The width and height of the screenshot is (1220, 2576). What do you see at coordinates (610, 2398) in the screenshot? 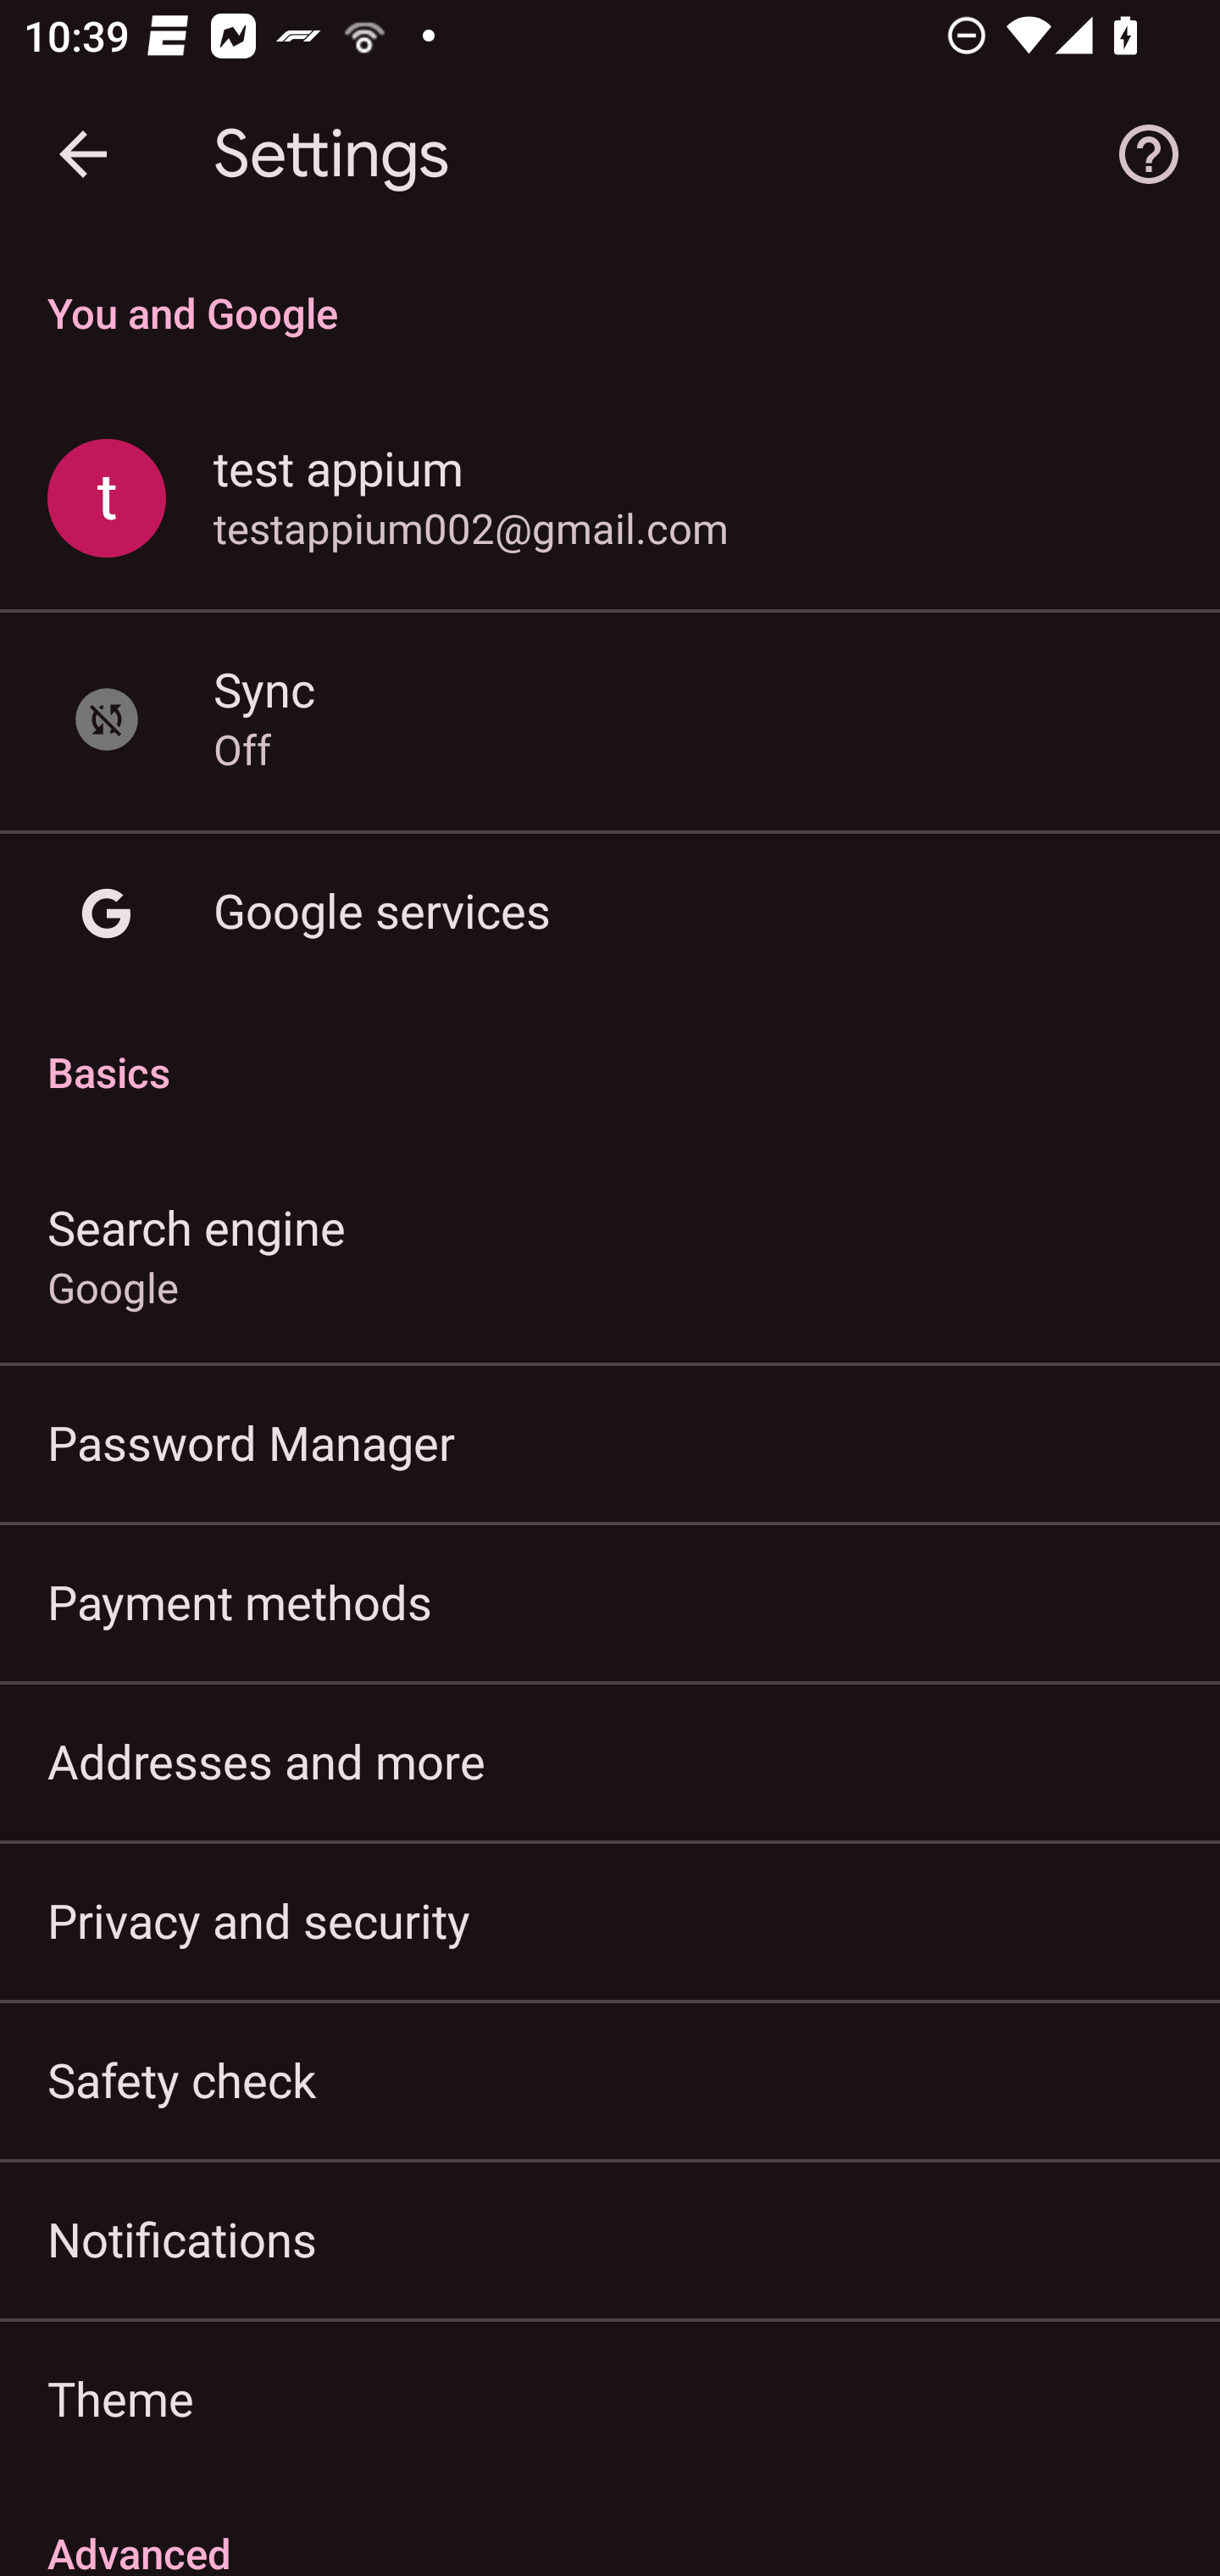
I see `Theme` at bounding box center [610, 2398].